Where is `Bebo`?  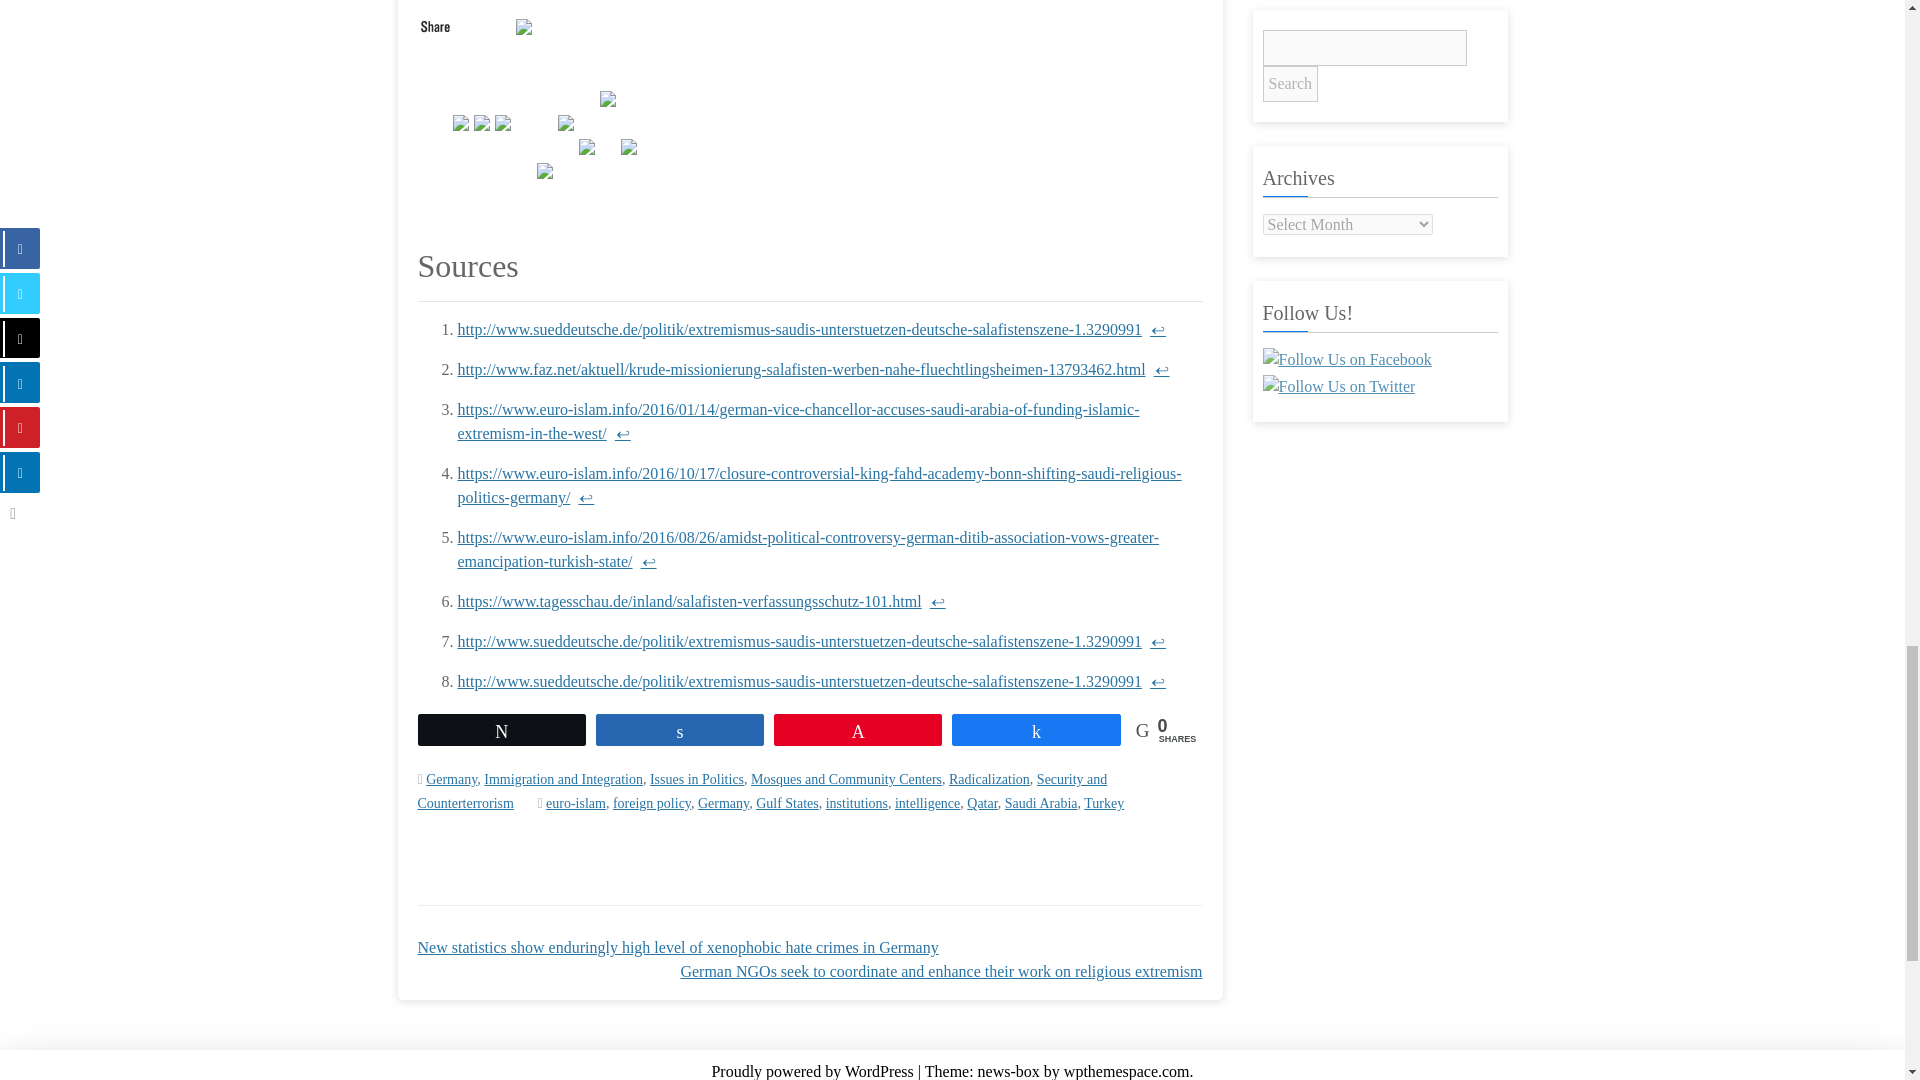
Bebo is located at coordinates (588, 144).